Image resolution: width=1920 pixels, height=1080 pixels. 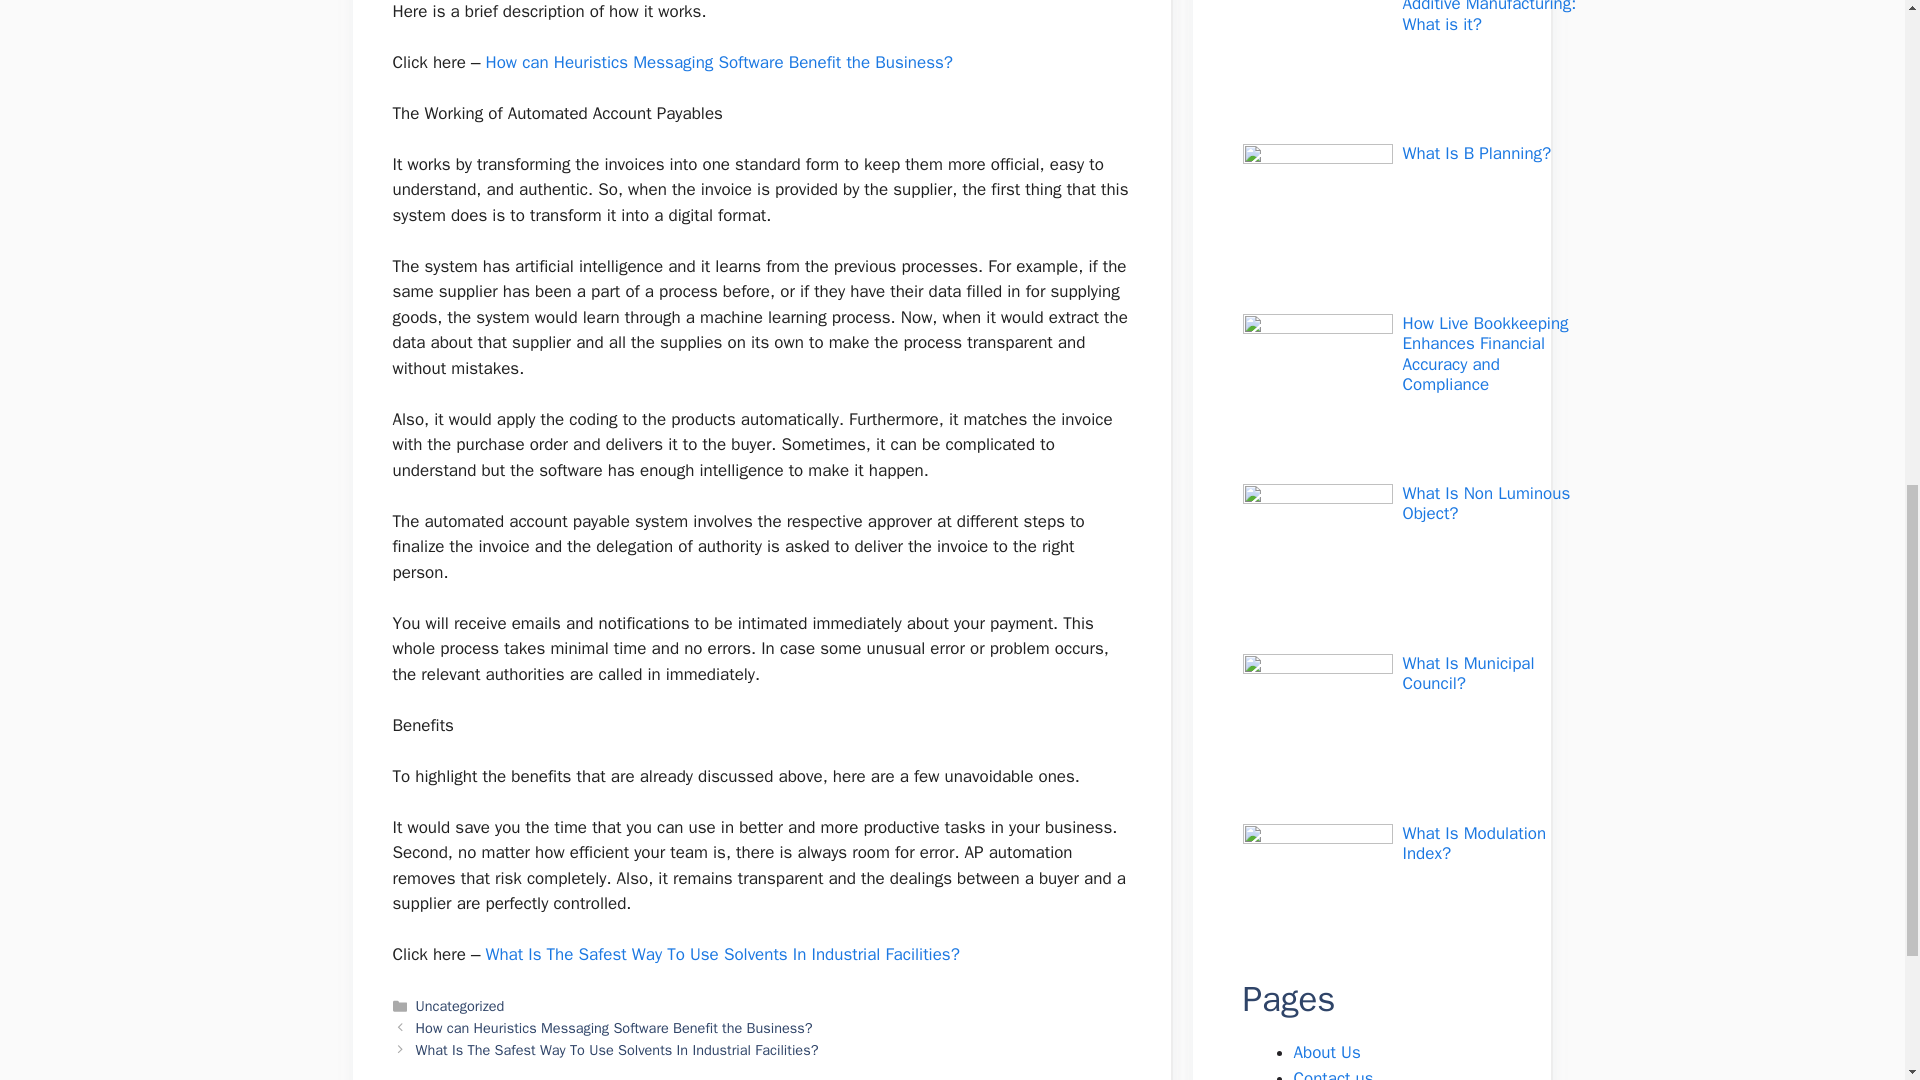 What do you see at coordinates (1476, 153) in the screenshot?
I see `What Is B Planning?` at bounding box center [1476, 153].